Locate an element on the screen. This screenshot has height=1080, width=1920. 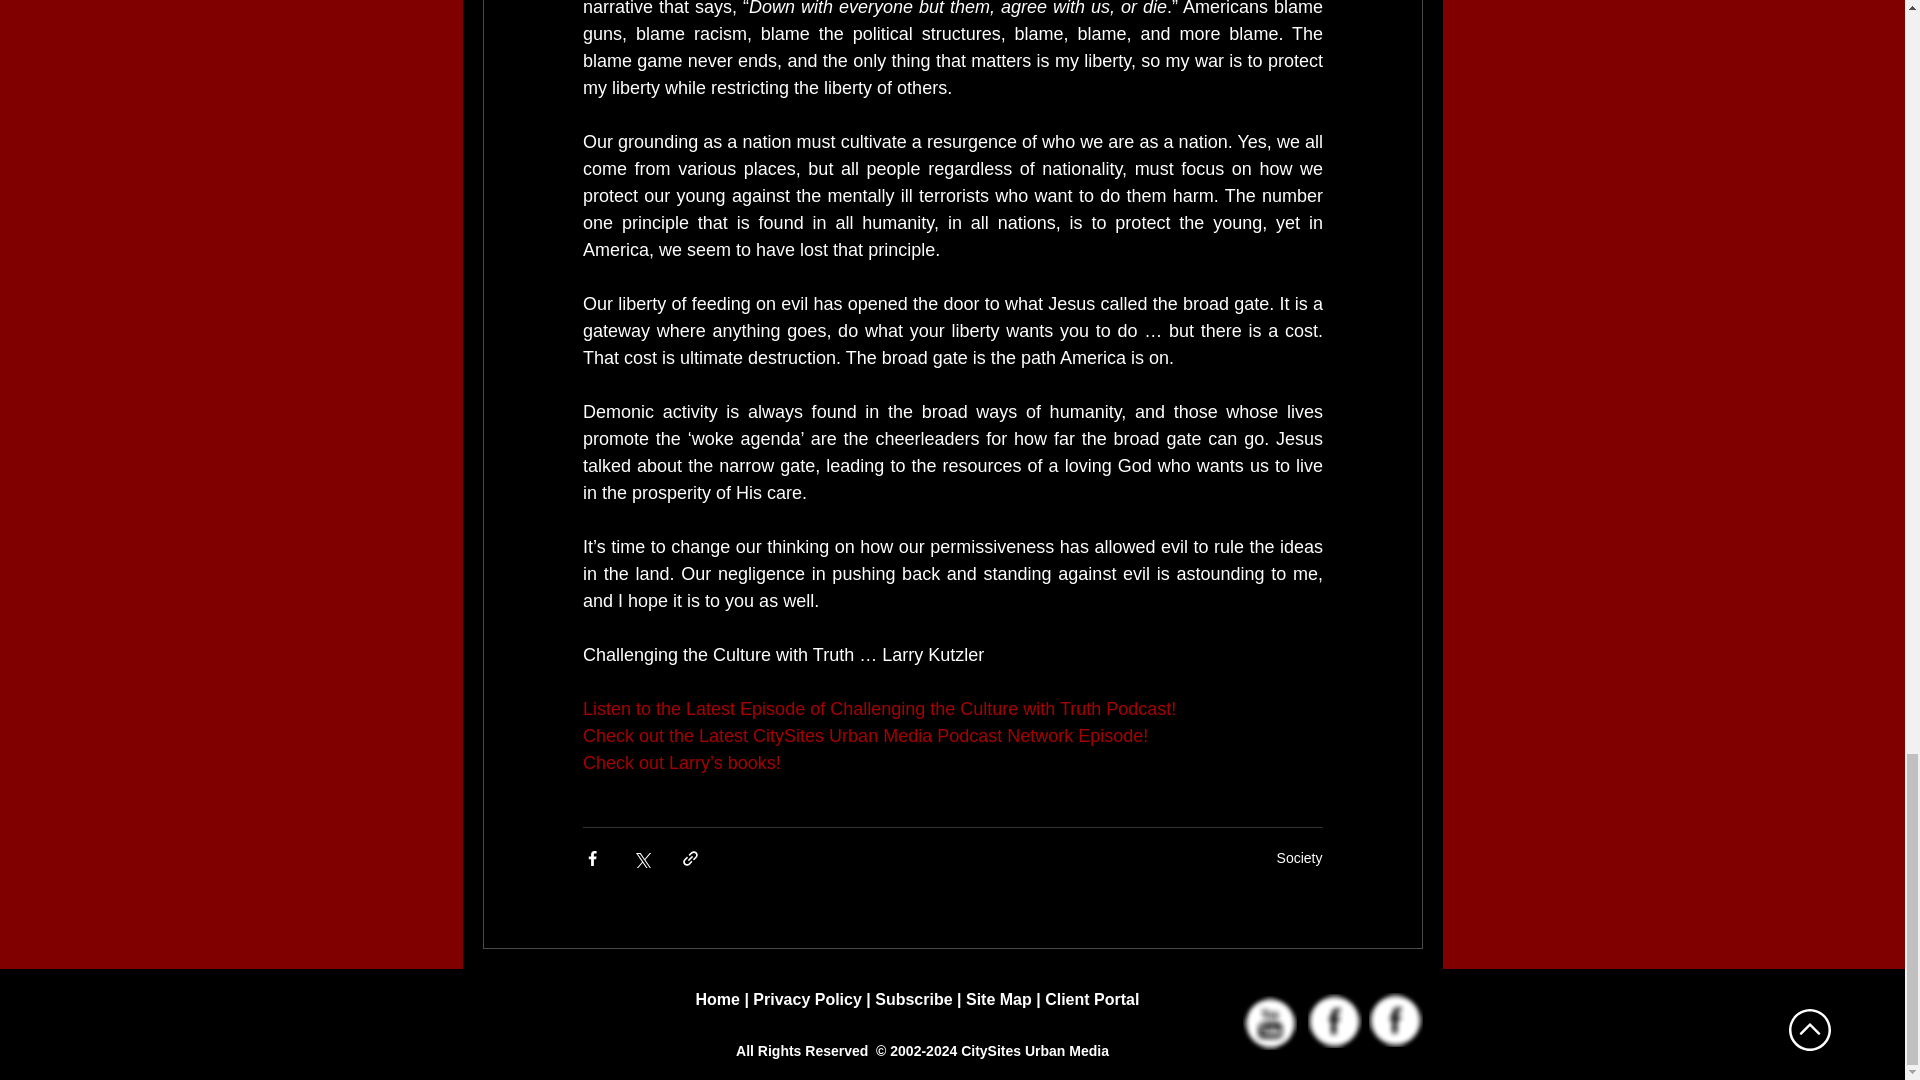
Society is located at coordinates (1299, 858).